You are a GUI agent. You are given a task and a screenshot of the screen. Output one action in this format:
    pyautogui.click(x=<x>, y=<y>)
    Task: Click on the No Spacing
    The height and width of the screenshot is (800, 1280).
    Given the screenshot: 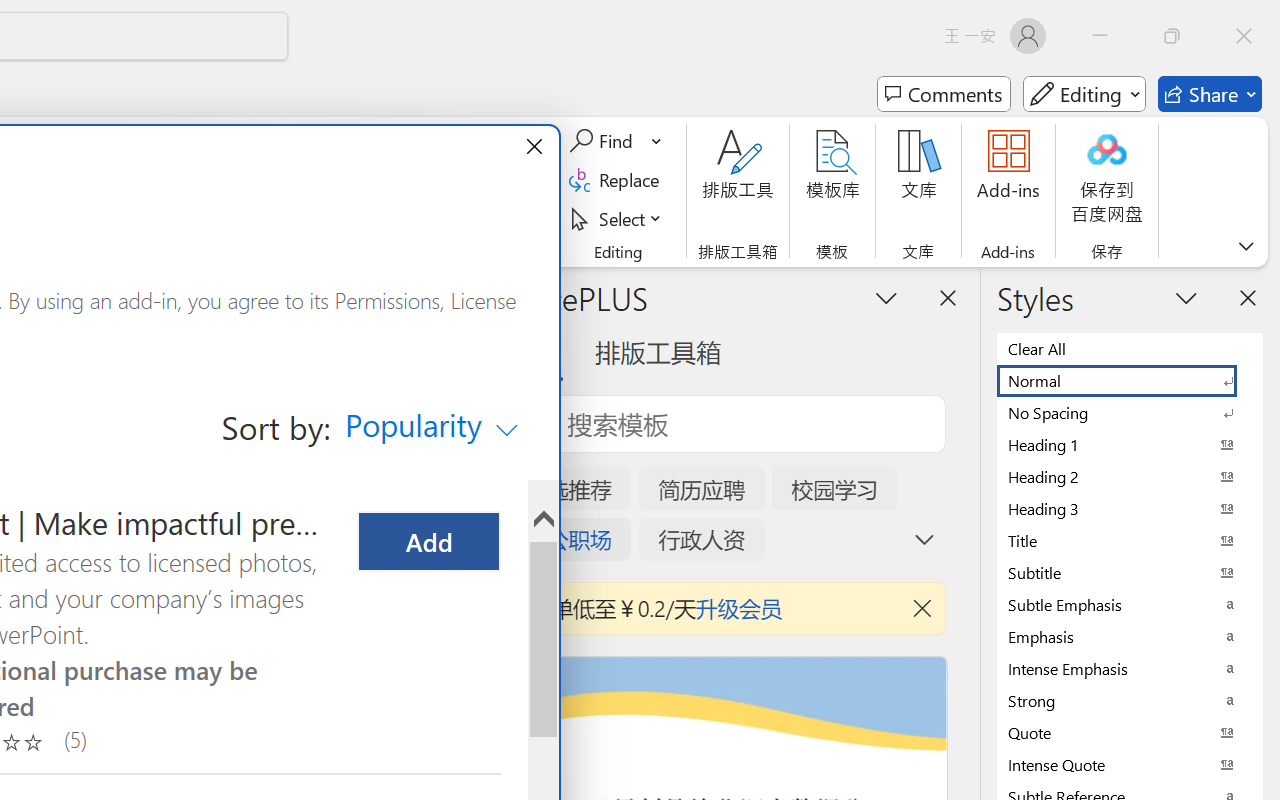 What is the action you would take?
    pyautogui.click(x=1130, y=412)
    